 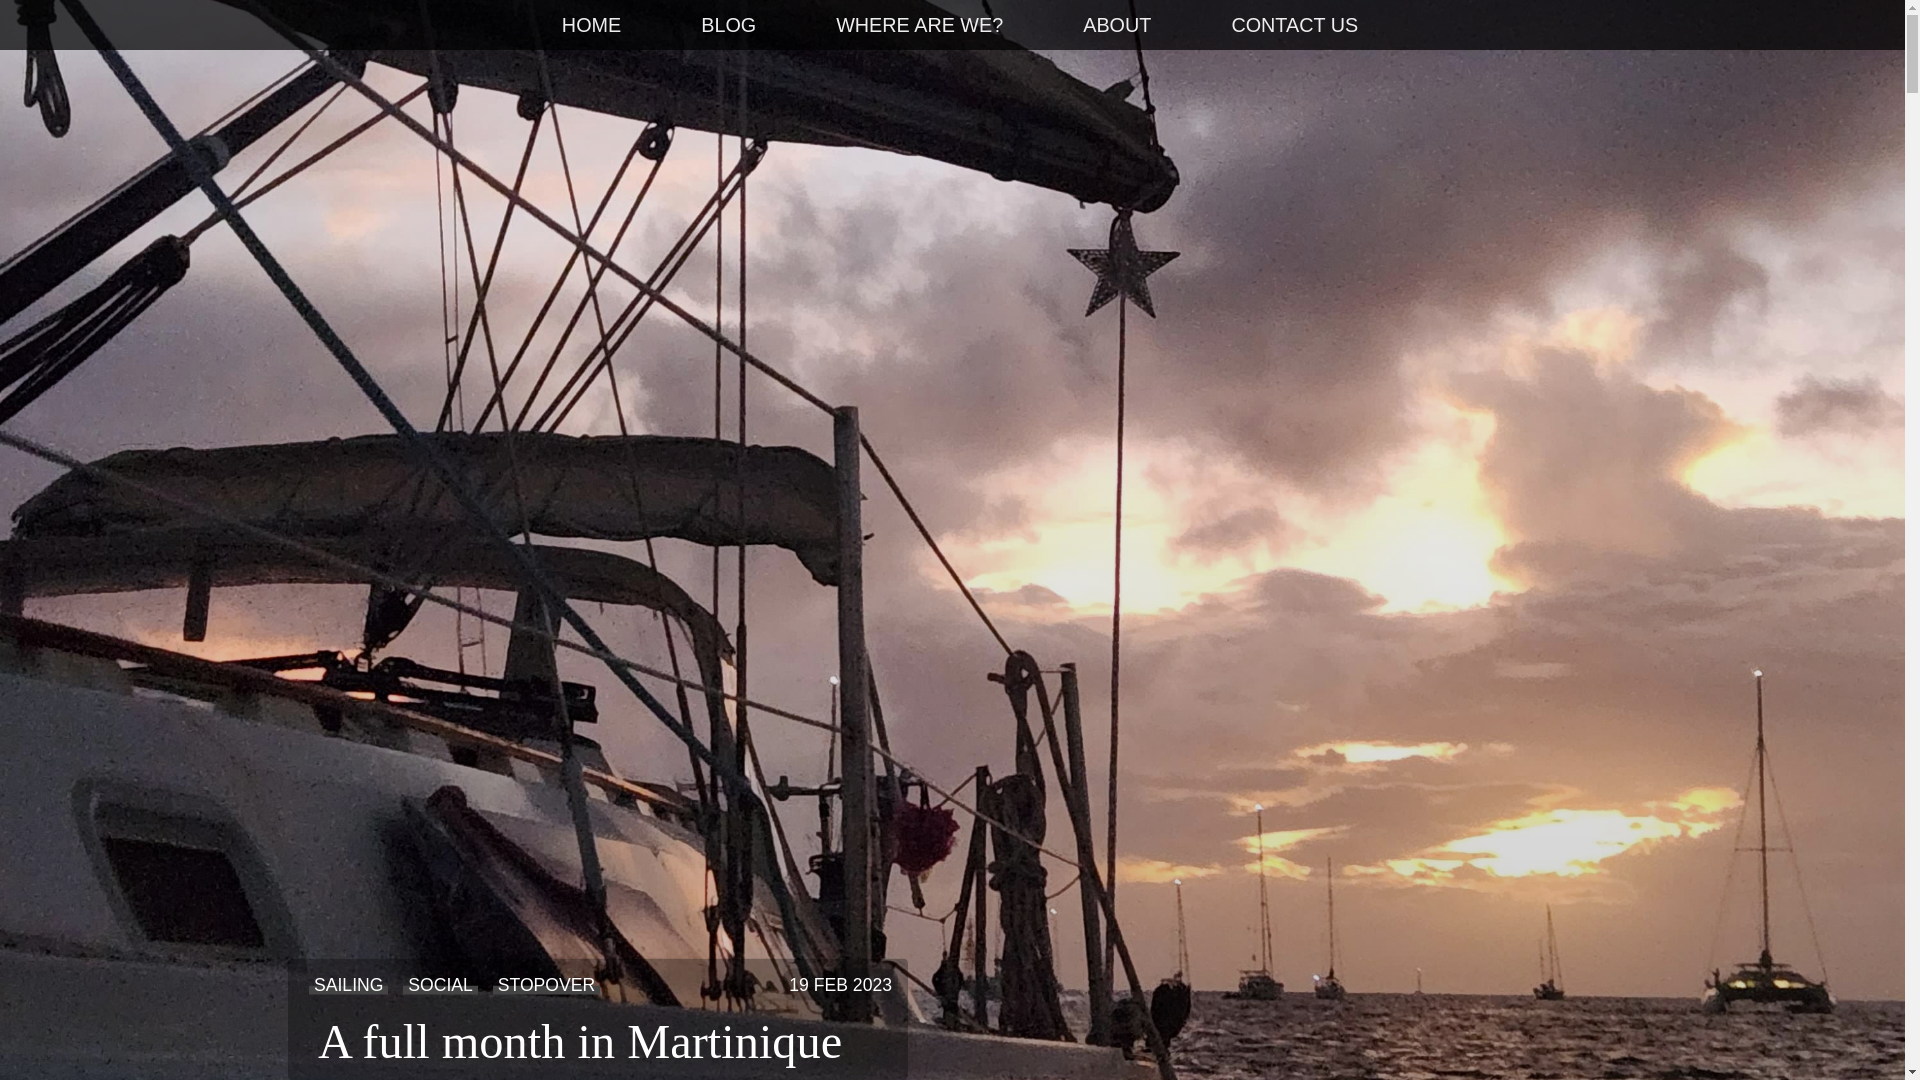 I want to click on ABOUT, so click(x=1116, y=25).